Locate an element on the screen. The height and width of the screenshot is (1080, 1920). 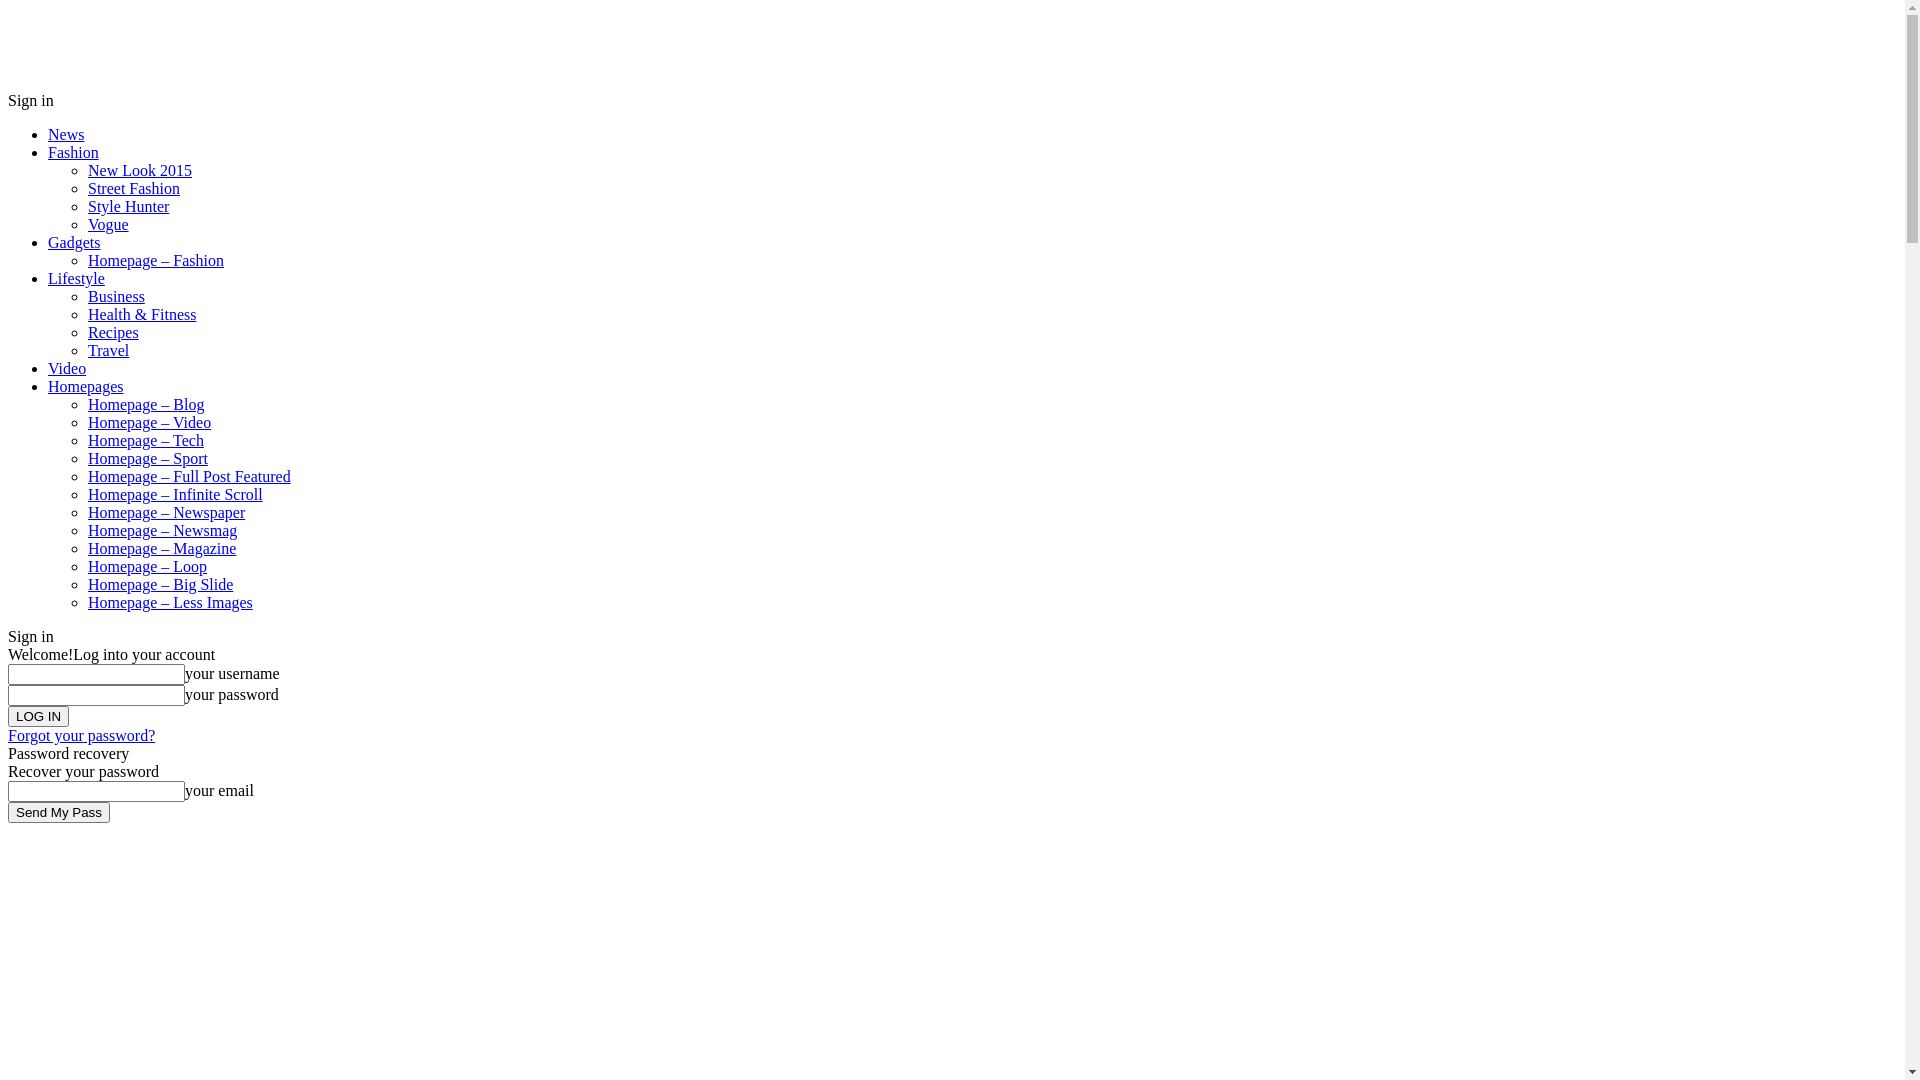
Forgot your password? is located at coordinates (82, 736).